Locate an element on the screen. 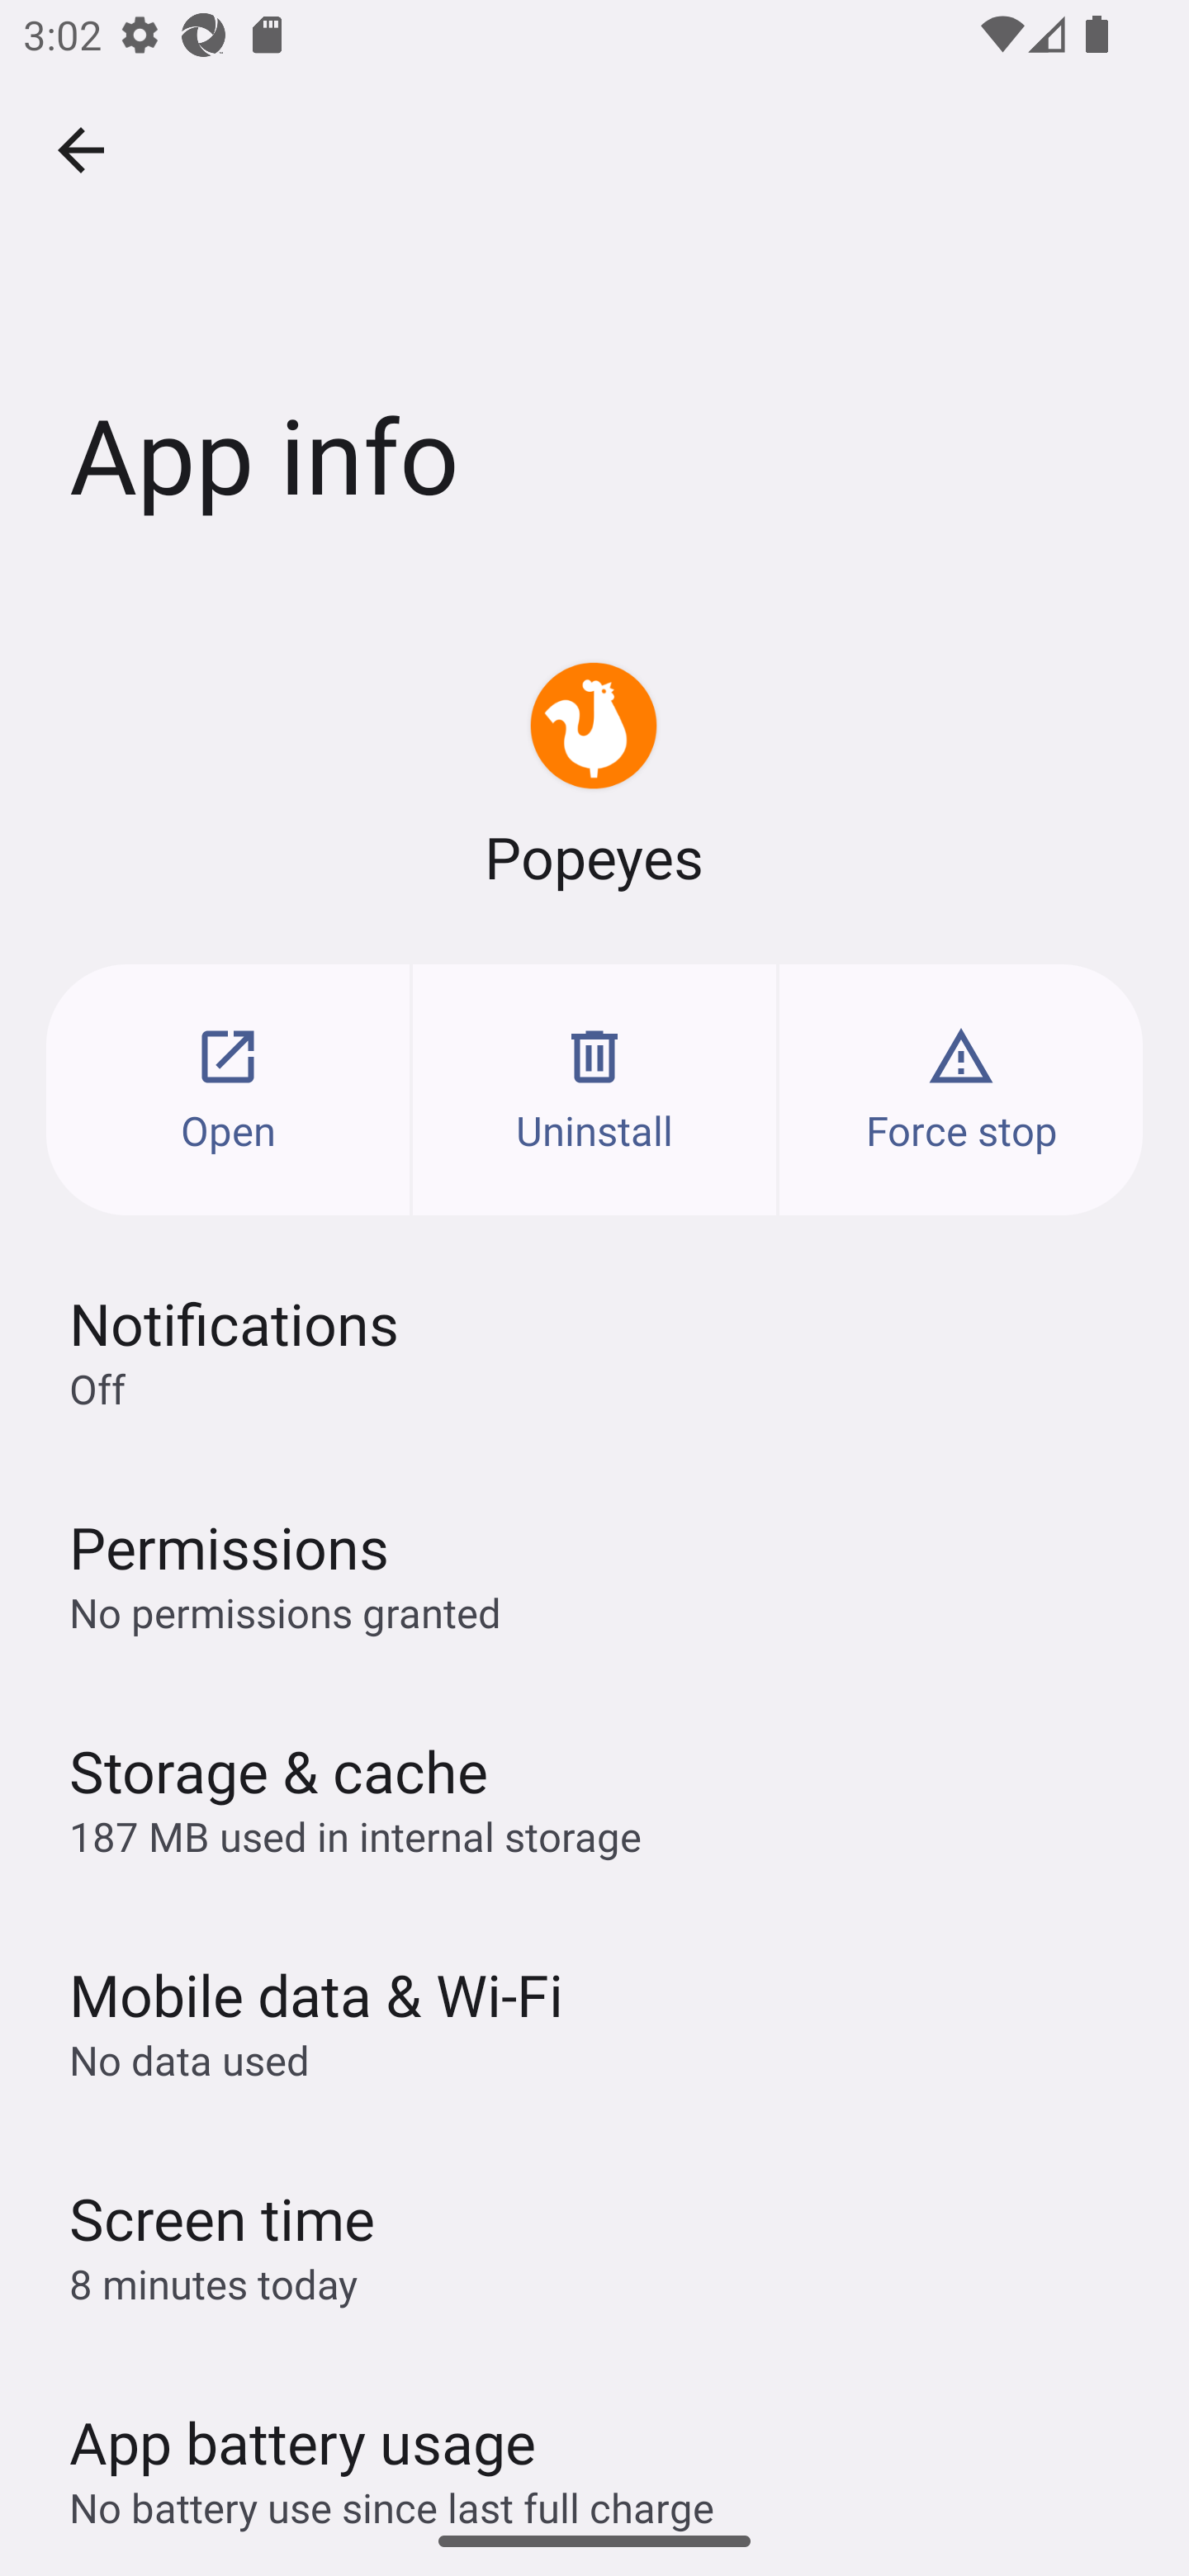  Screen time 8 minutes today is located at coordinates (594, 2244).